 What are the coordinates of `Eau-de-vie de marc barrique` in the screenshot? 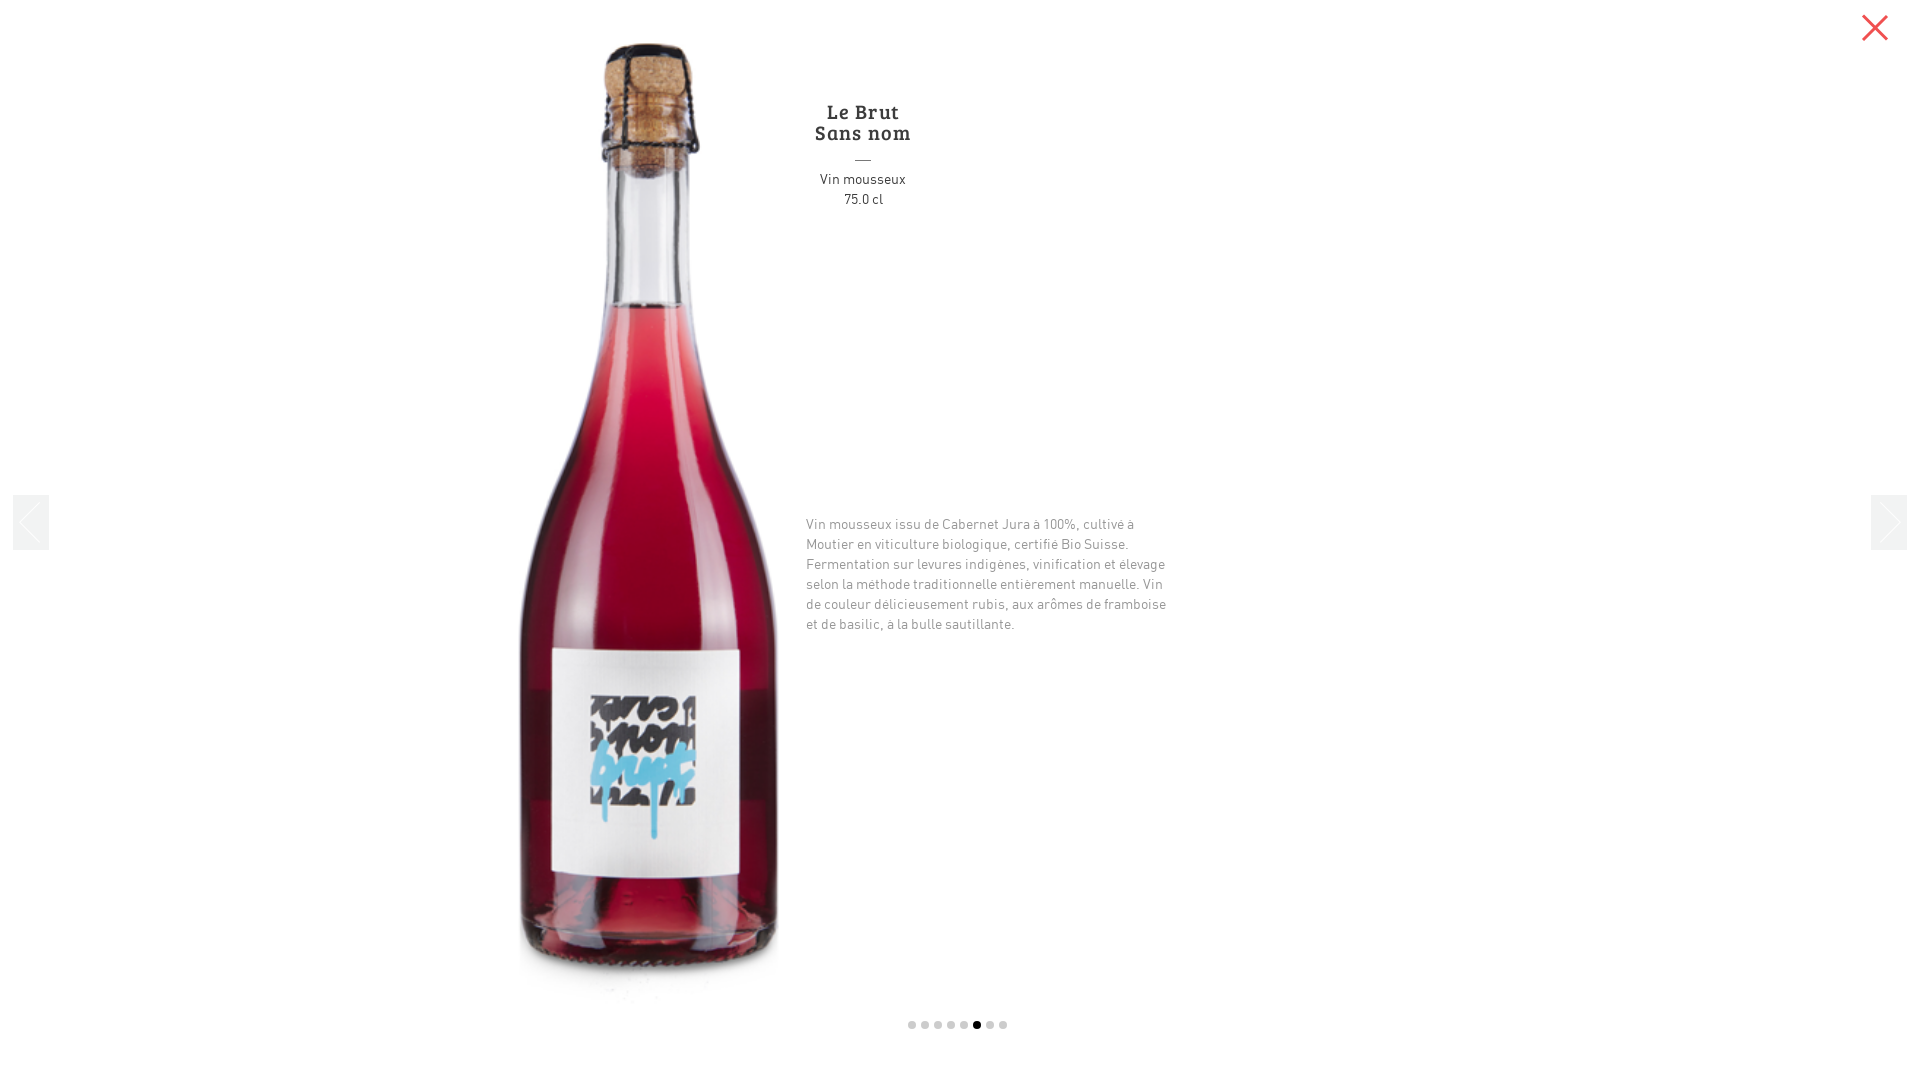 It's located at (1379, 787).